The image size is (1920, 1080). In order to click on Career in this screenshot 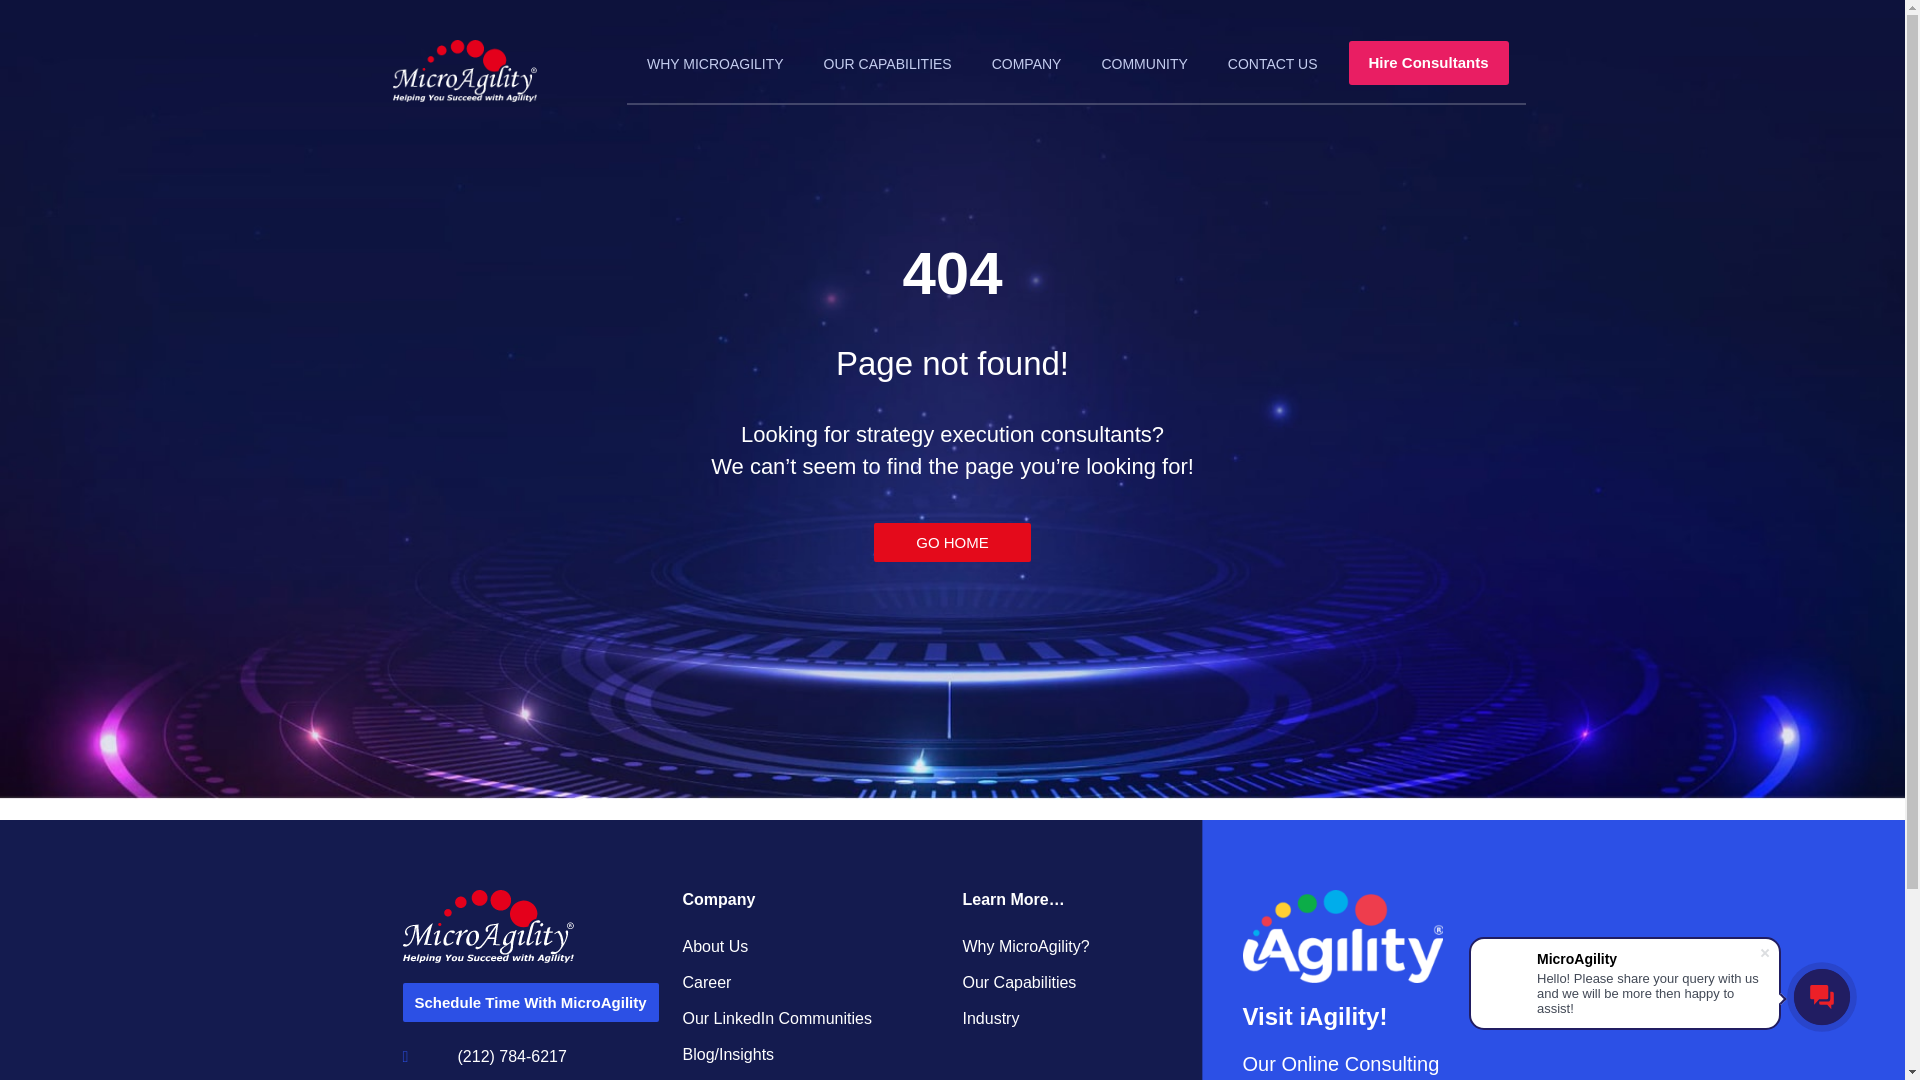, I will do `click(812, 983)`.